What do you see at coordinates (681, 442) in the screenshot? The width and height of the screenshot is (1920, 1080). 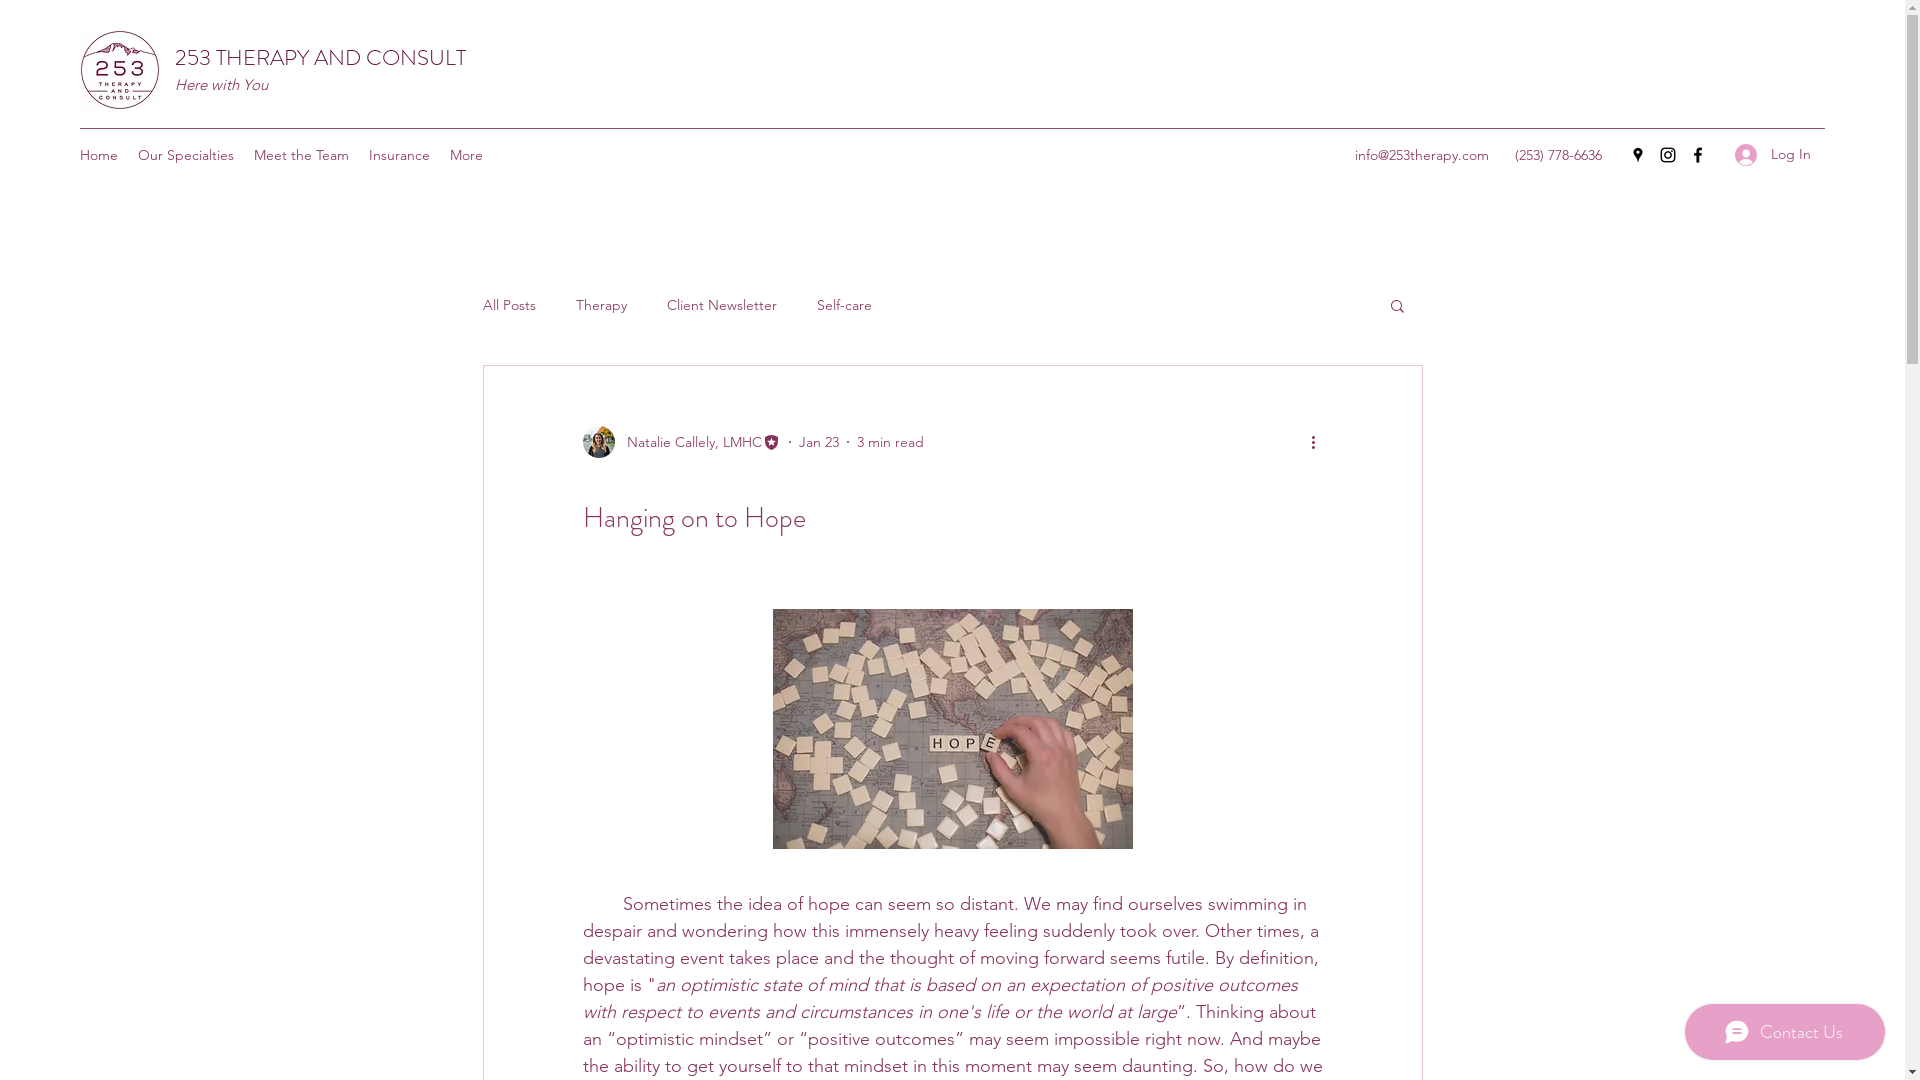 I see `Natalie Callely, LMHC` at bounding box center [681, 442].